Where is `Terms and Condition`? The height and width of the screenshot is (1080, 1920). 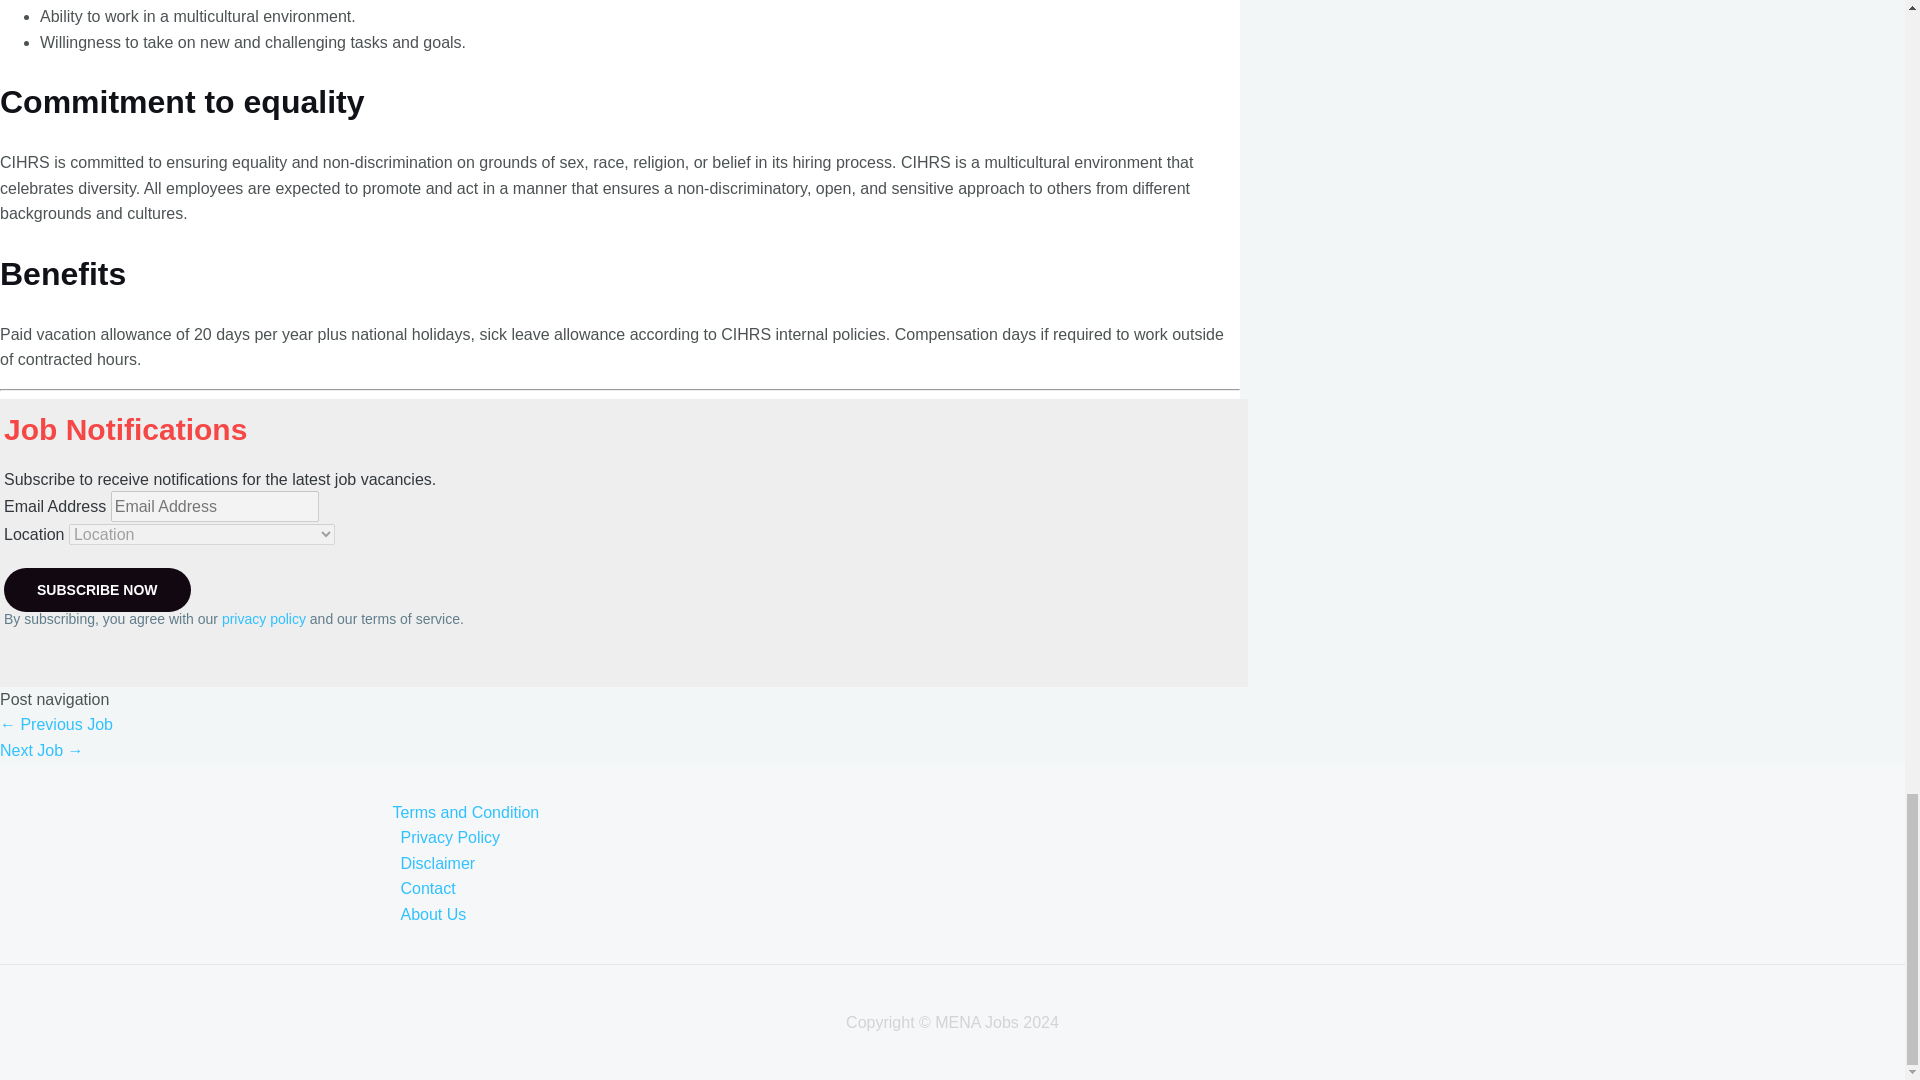
Terms and Condition is located at coordinates (971, 813).